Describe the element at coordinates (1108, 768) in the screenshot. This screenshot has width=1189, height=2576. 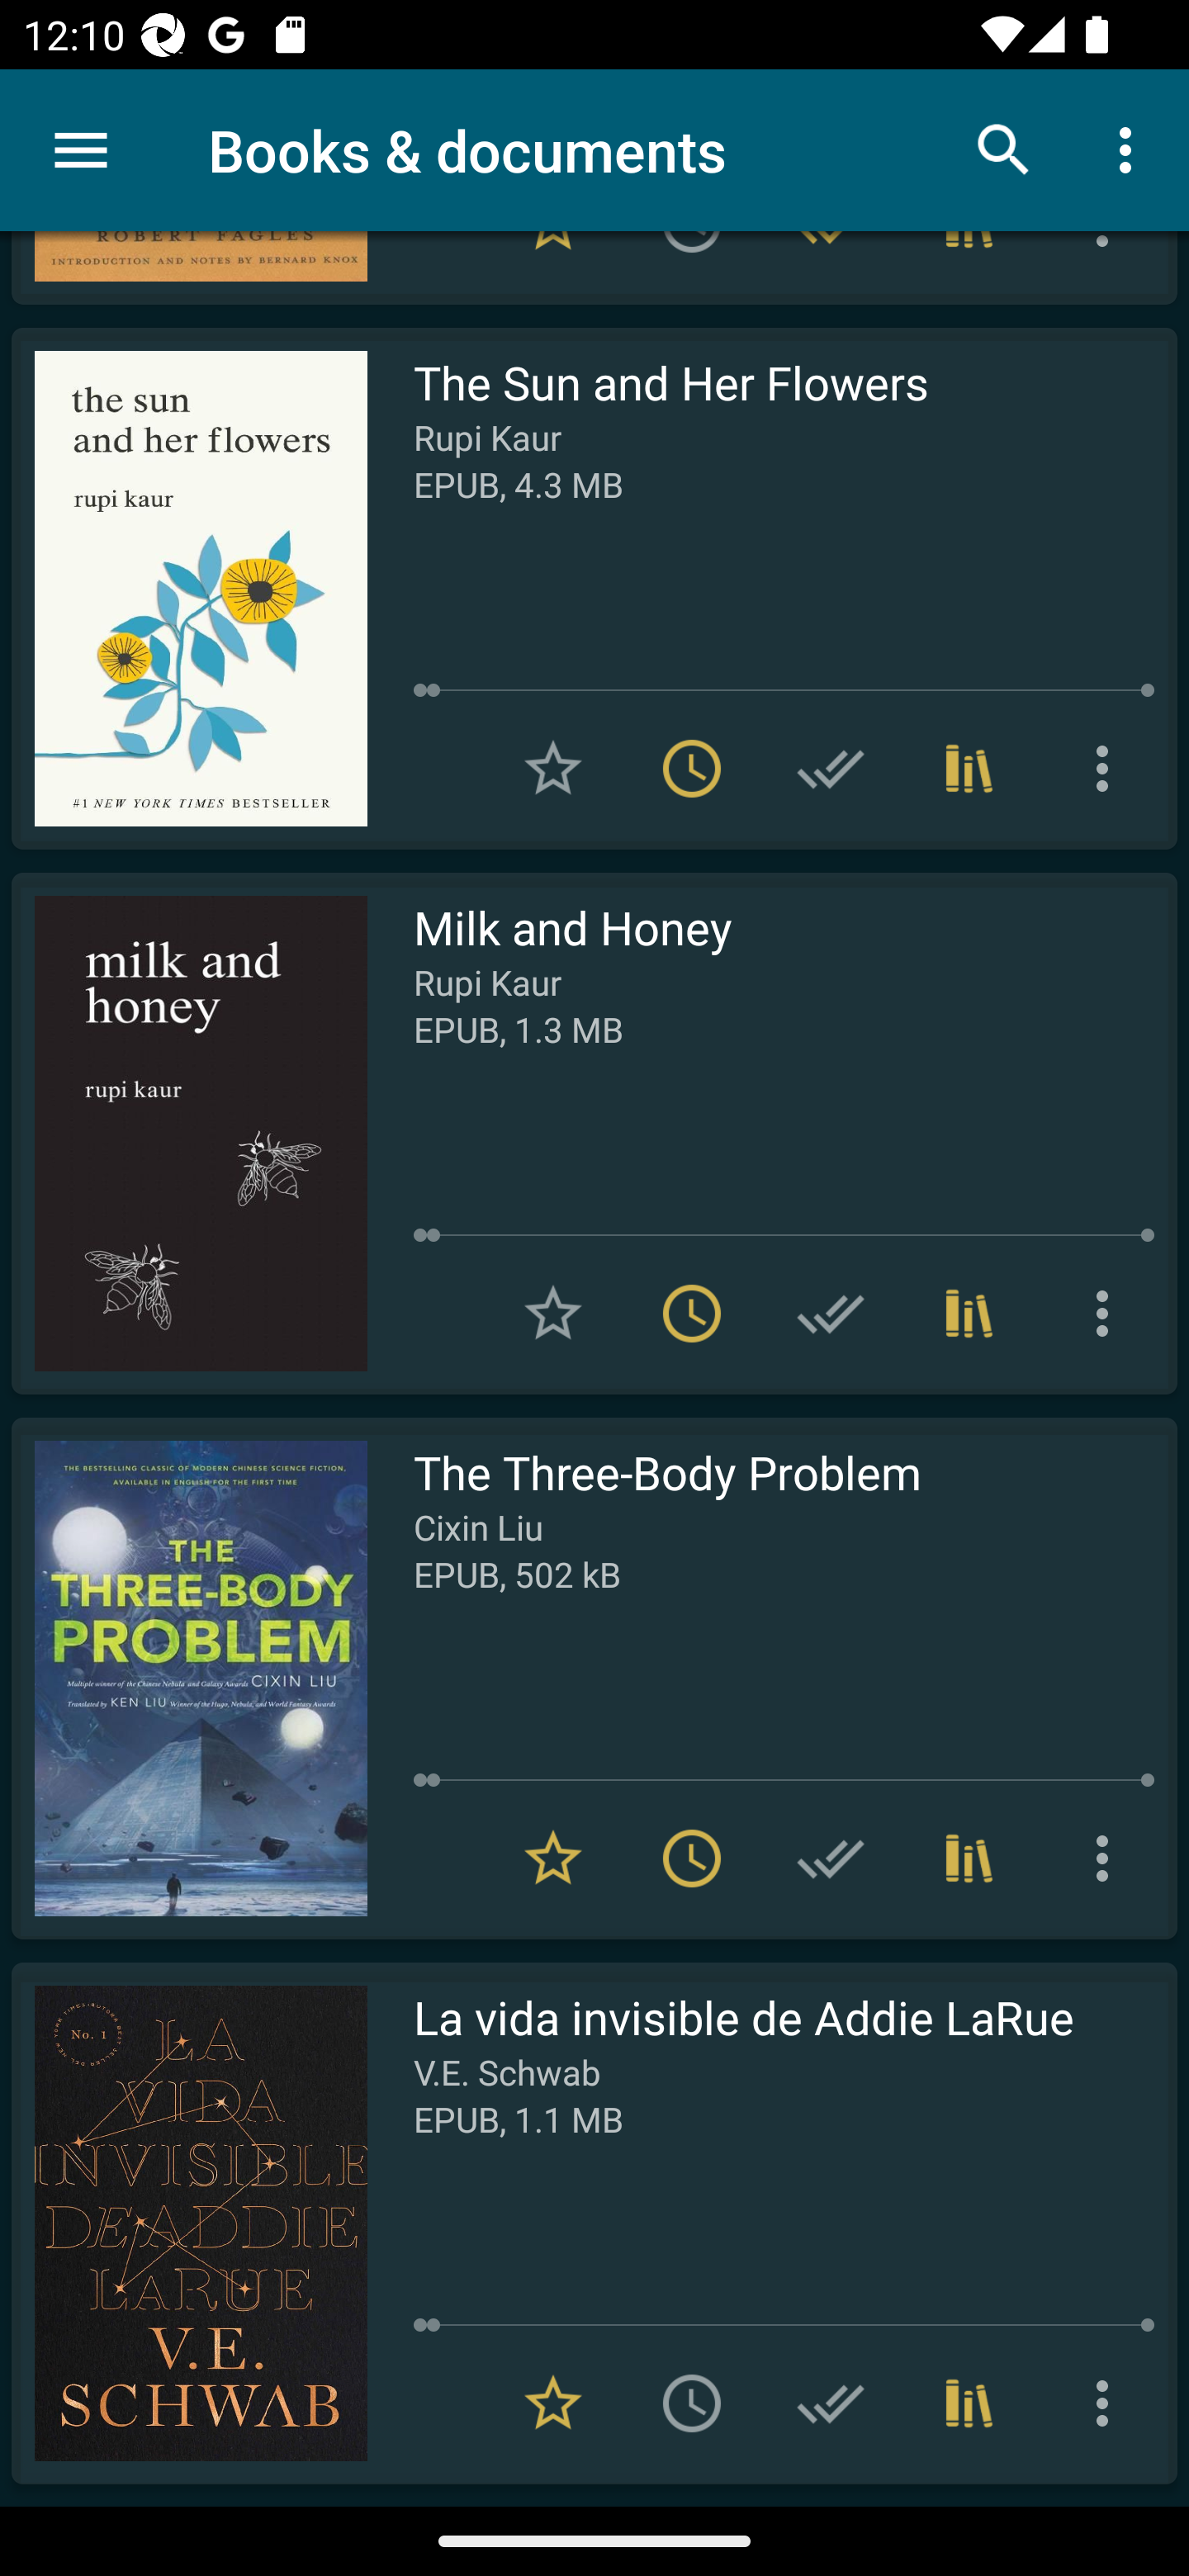
I see `More options` at that location.